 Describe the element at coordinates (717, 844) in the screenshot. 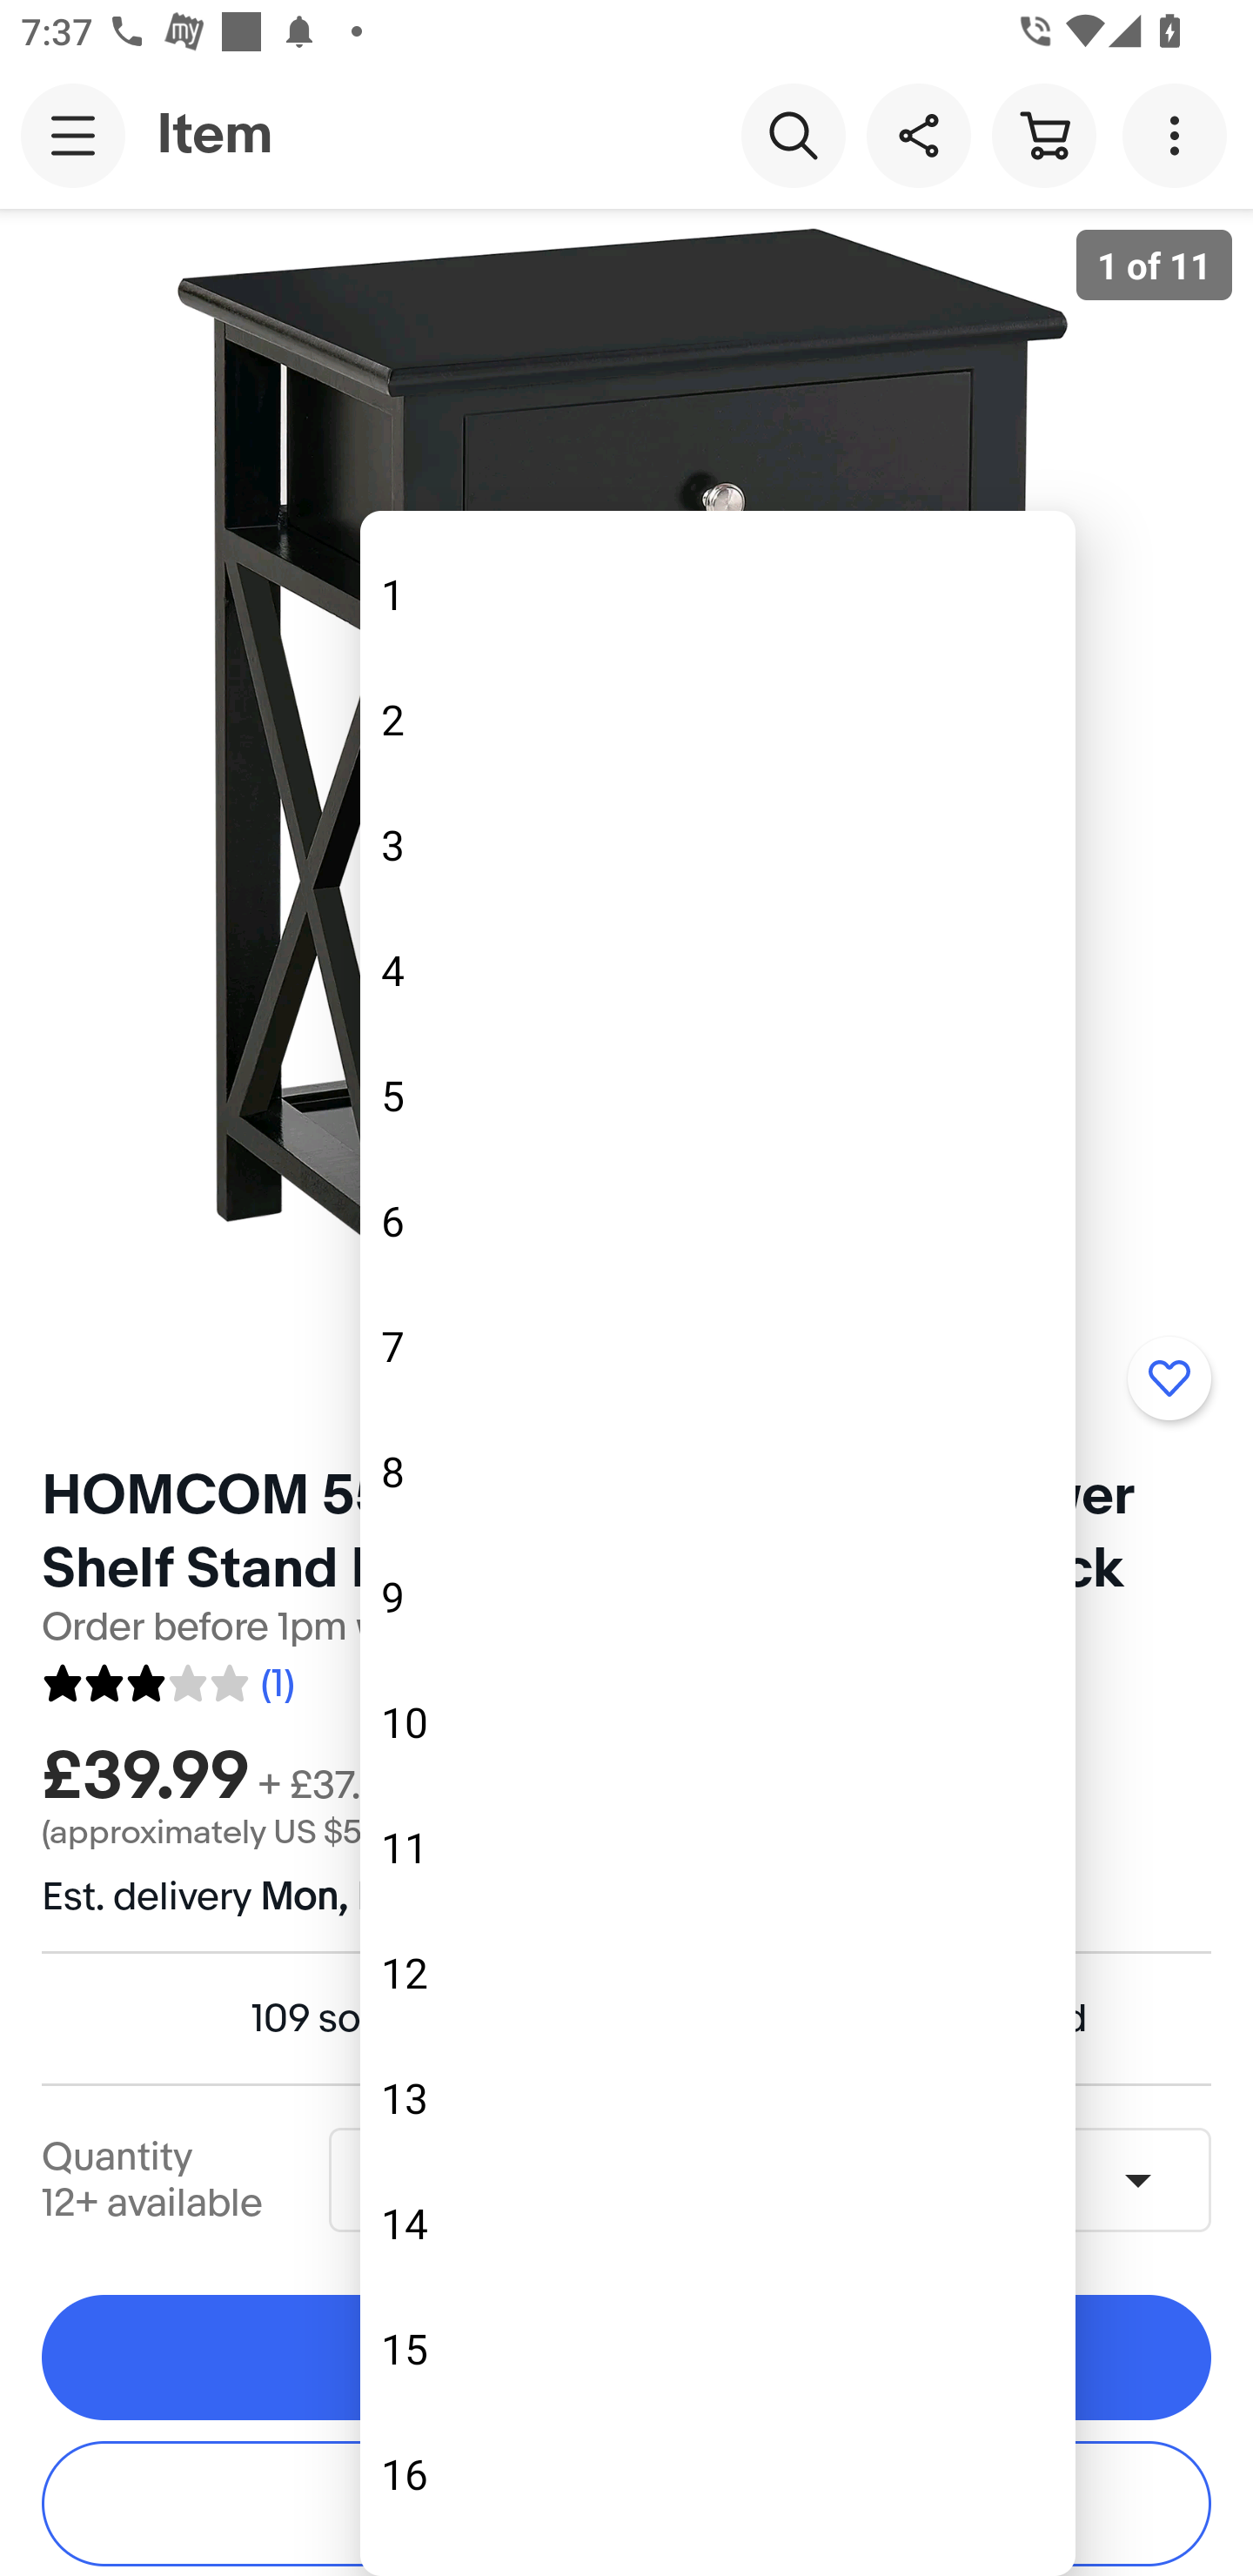

I see `3` at that location.